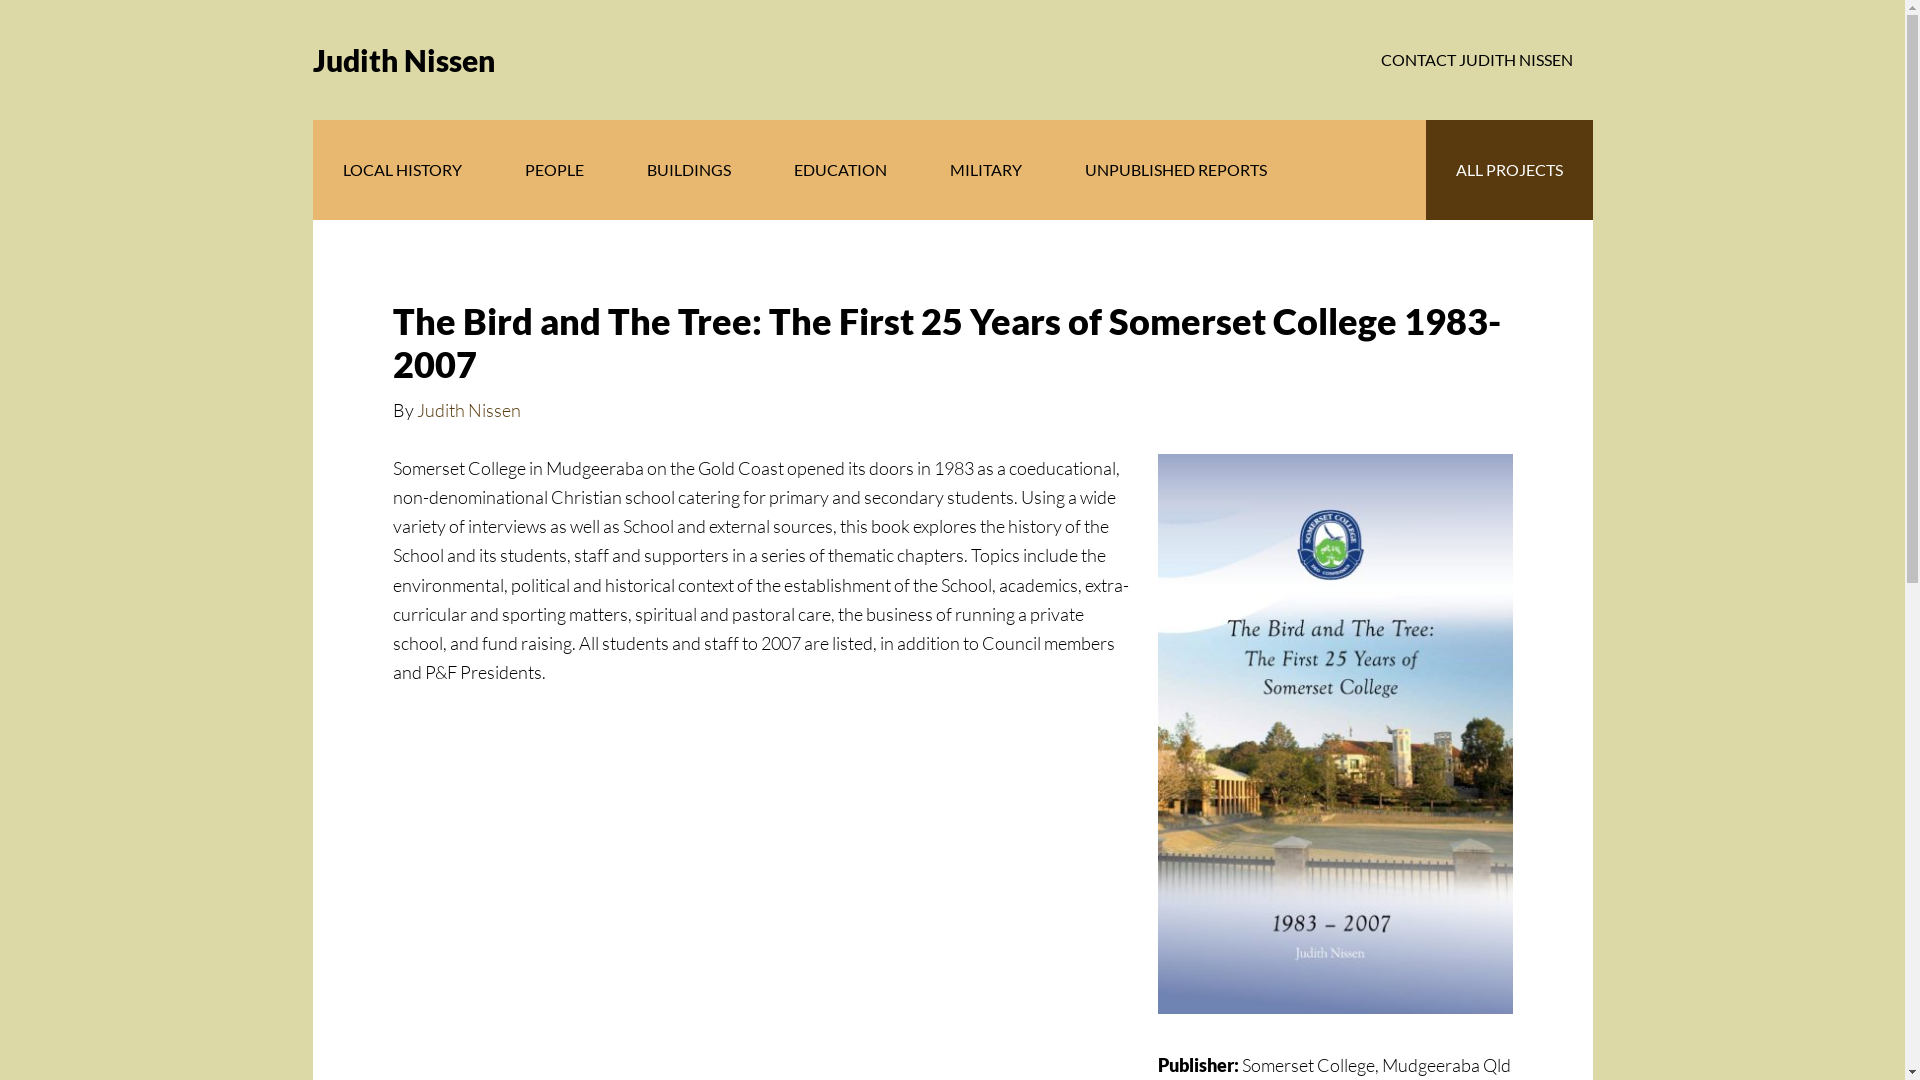 This screenshot has height=1080, width=1920. What do you see at coordinates (840, 170) in the screenshot?
I see `EDUCATION` at bounding box center [840, 170].